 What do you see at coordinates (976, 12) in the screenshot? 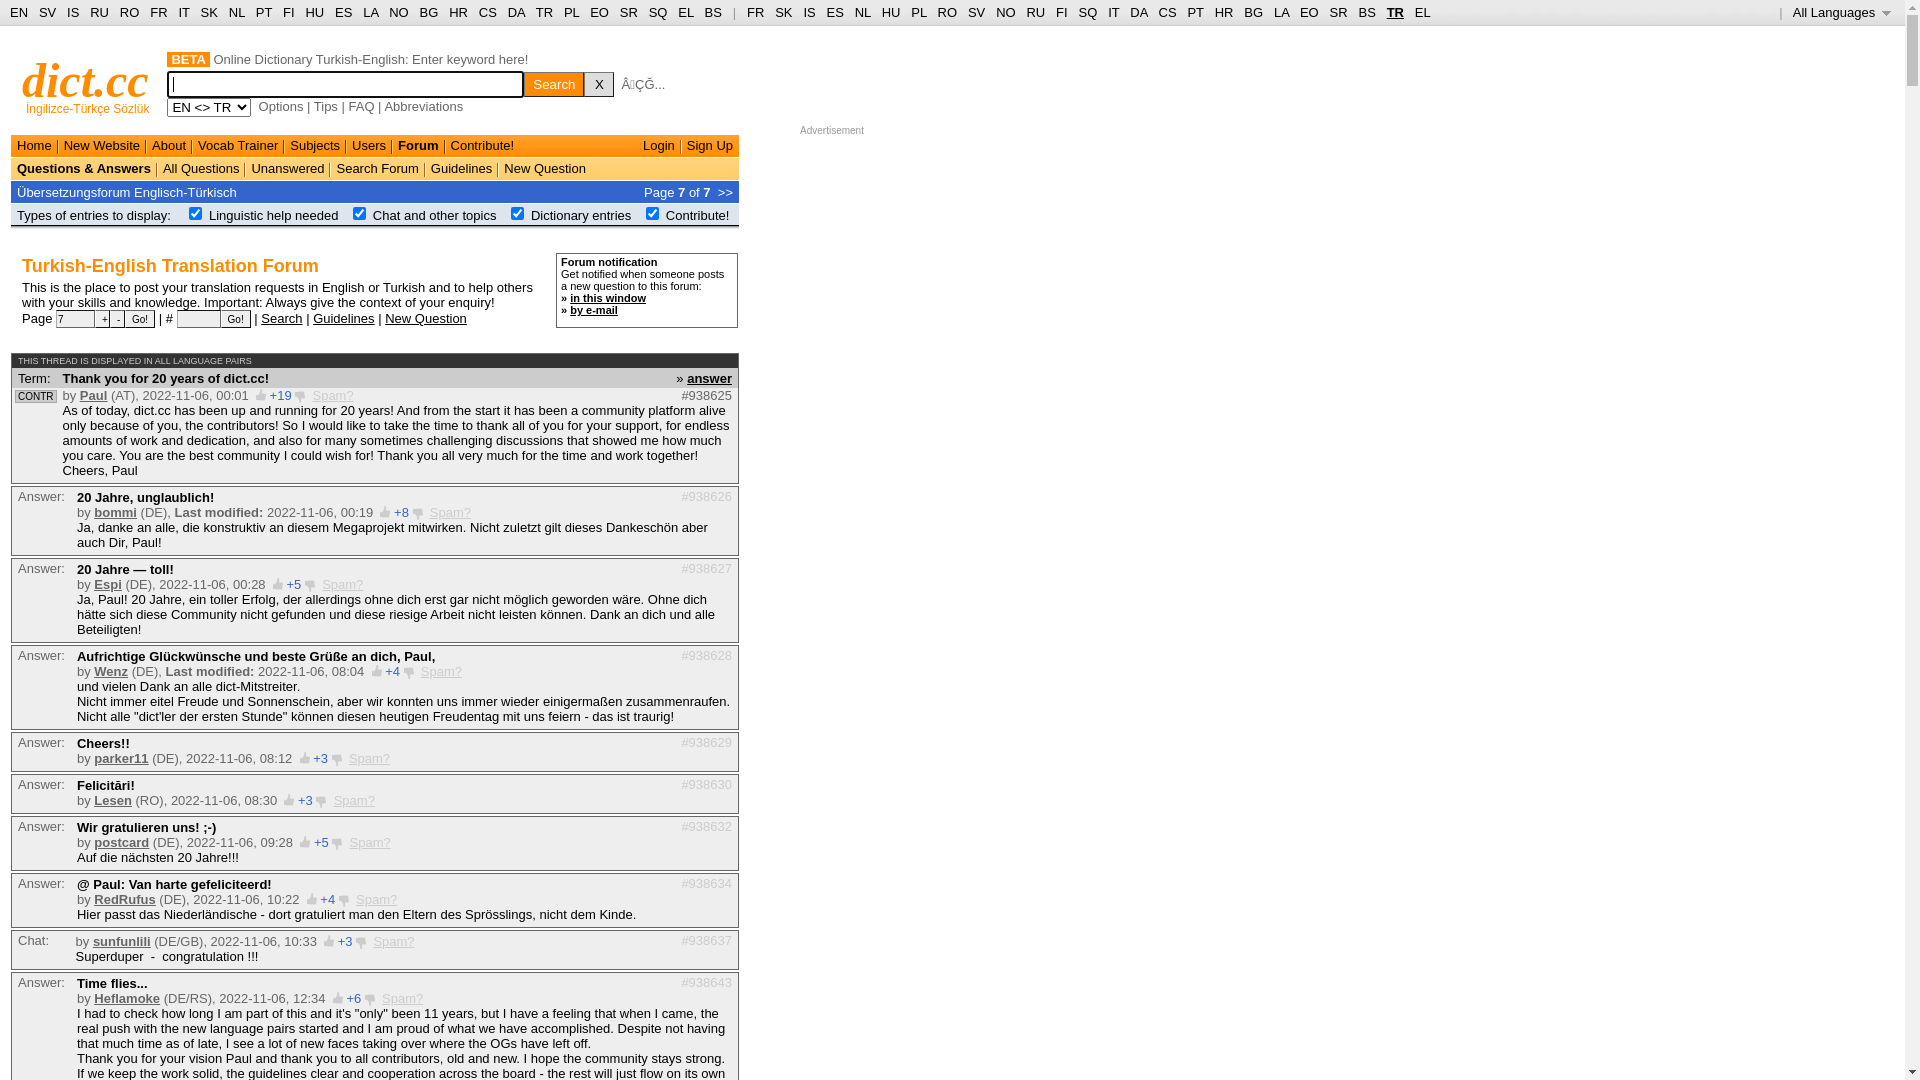
I see `SV` at bounding box center [976, 12].